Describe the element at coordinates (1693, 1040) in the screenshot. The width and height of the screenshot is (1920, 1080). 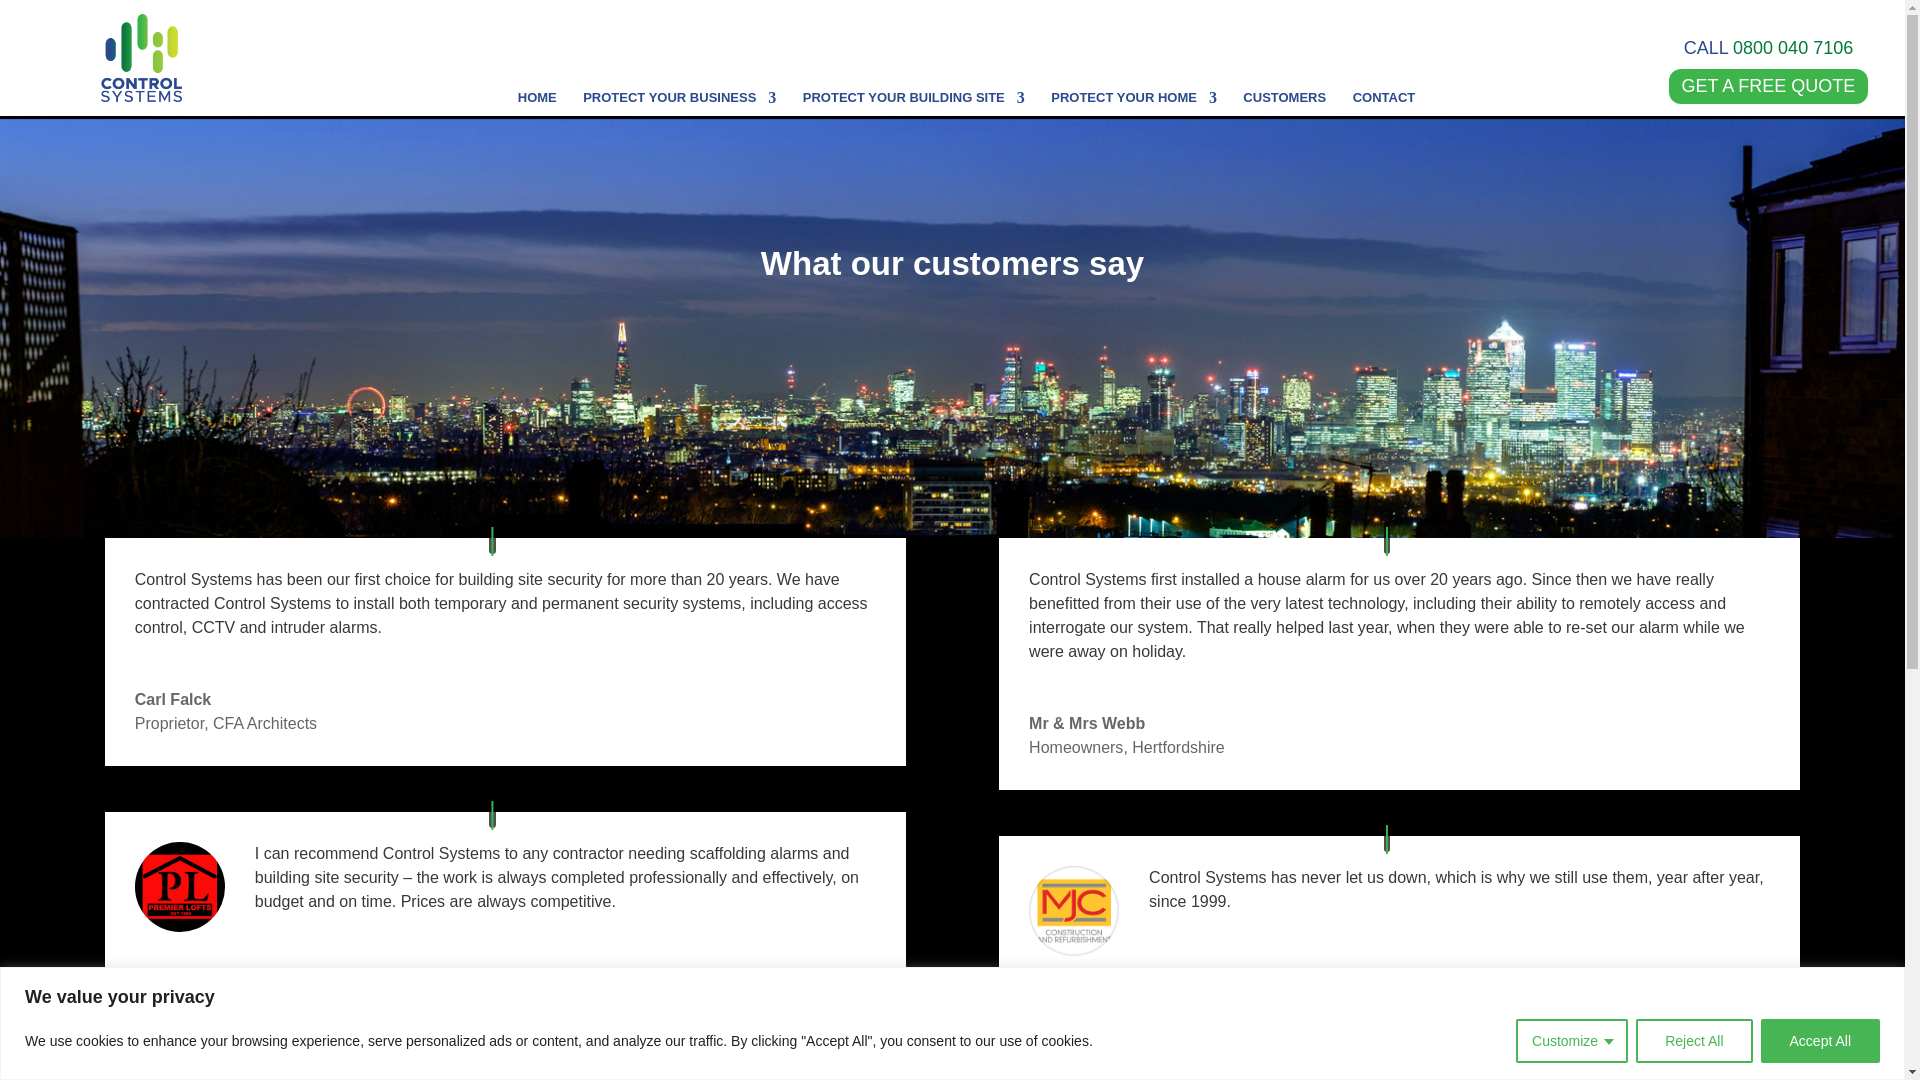
I see `Reject All` at that location.